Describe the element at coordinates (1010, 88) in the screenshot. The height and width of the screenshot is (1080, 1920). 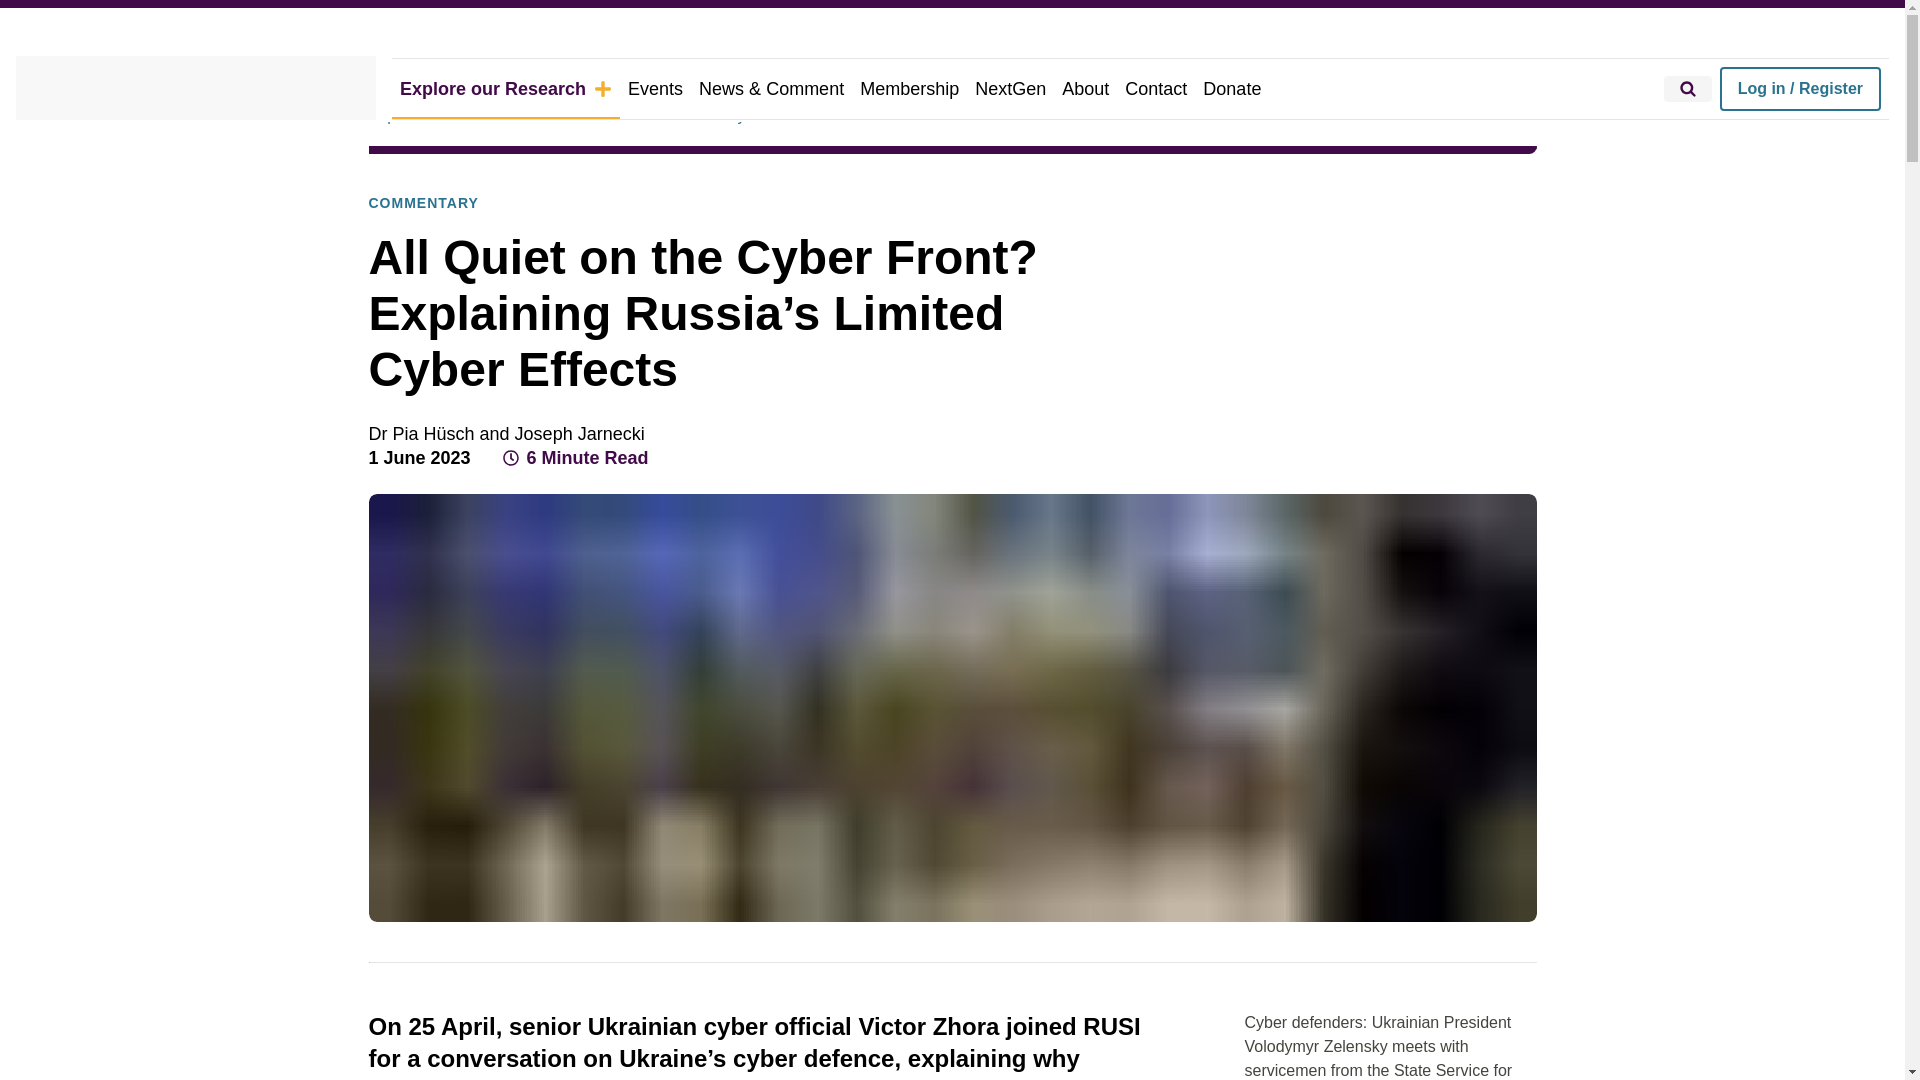
I see `NextGen` at that location.